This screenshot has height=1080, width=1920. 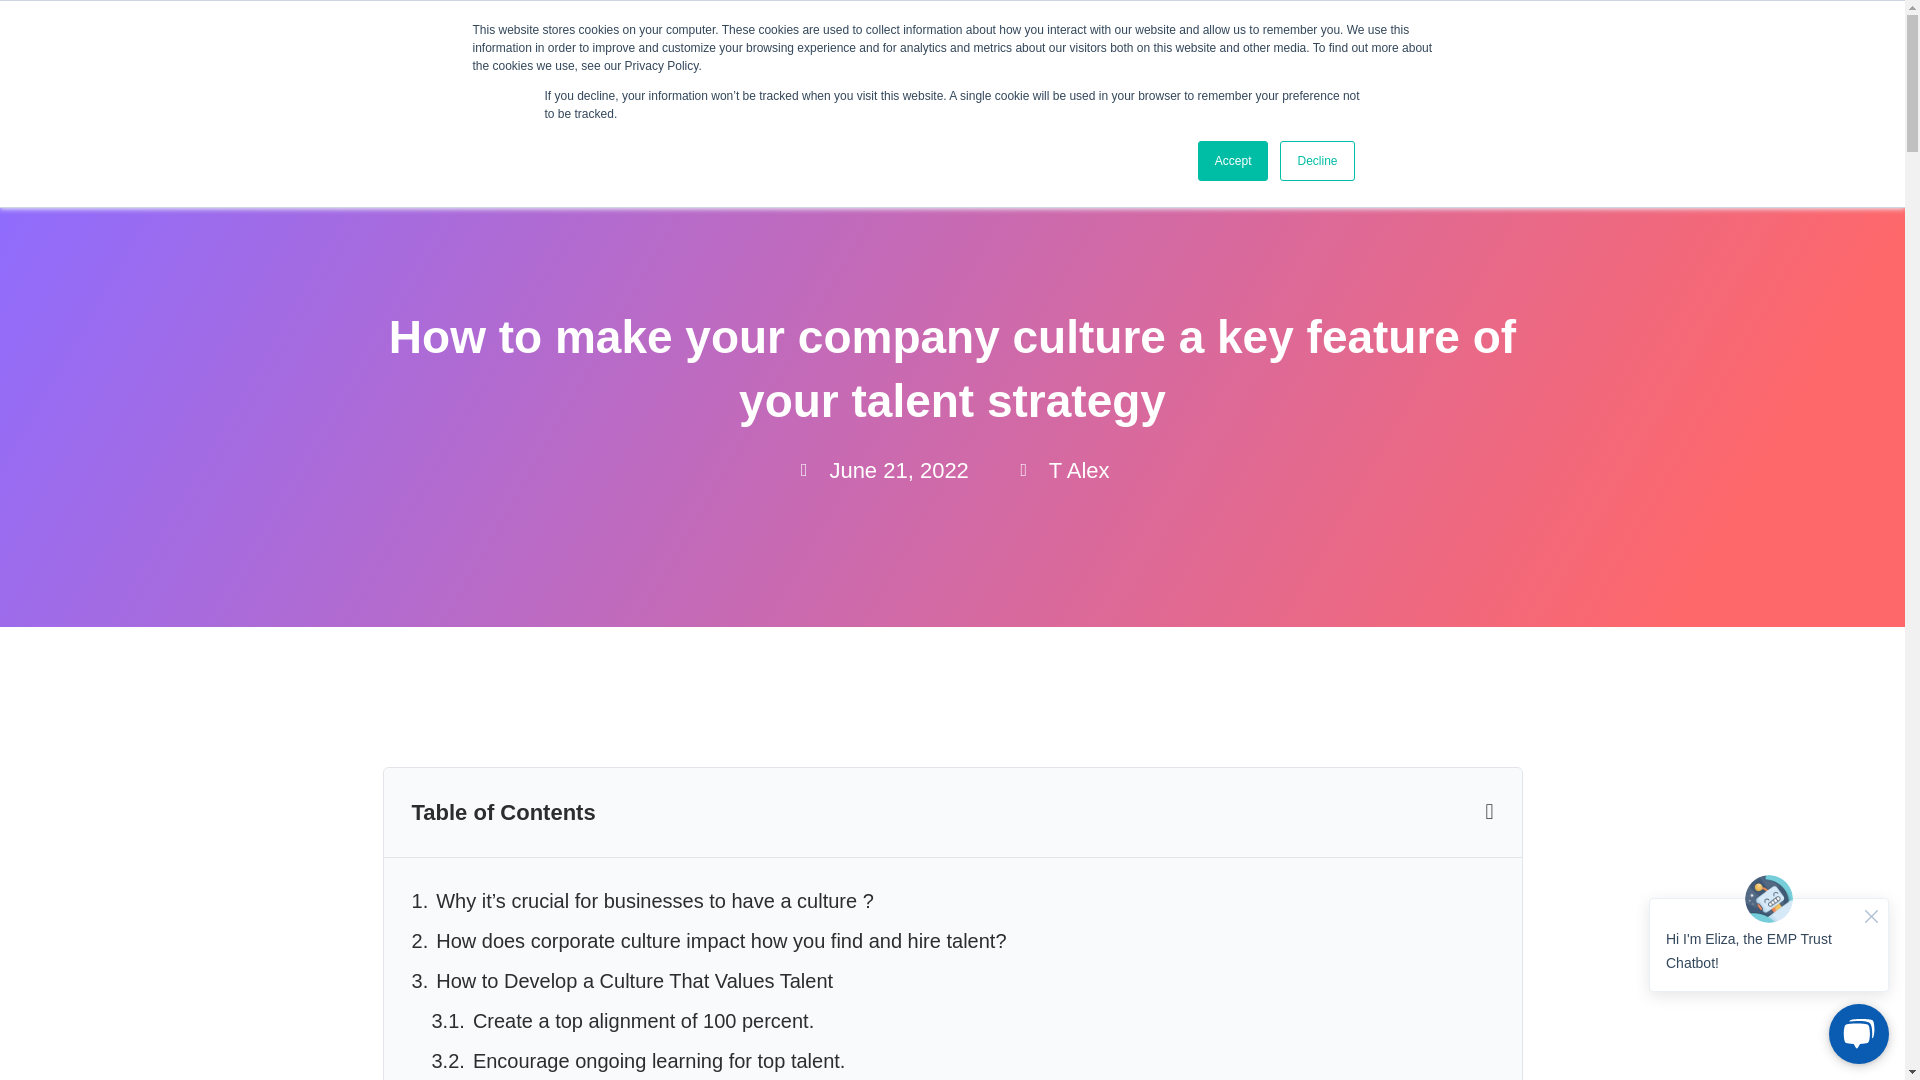 I want to click on Resources, so click(x=1044, y=108).